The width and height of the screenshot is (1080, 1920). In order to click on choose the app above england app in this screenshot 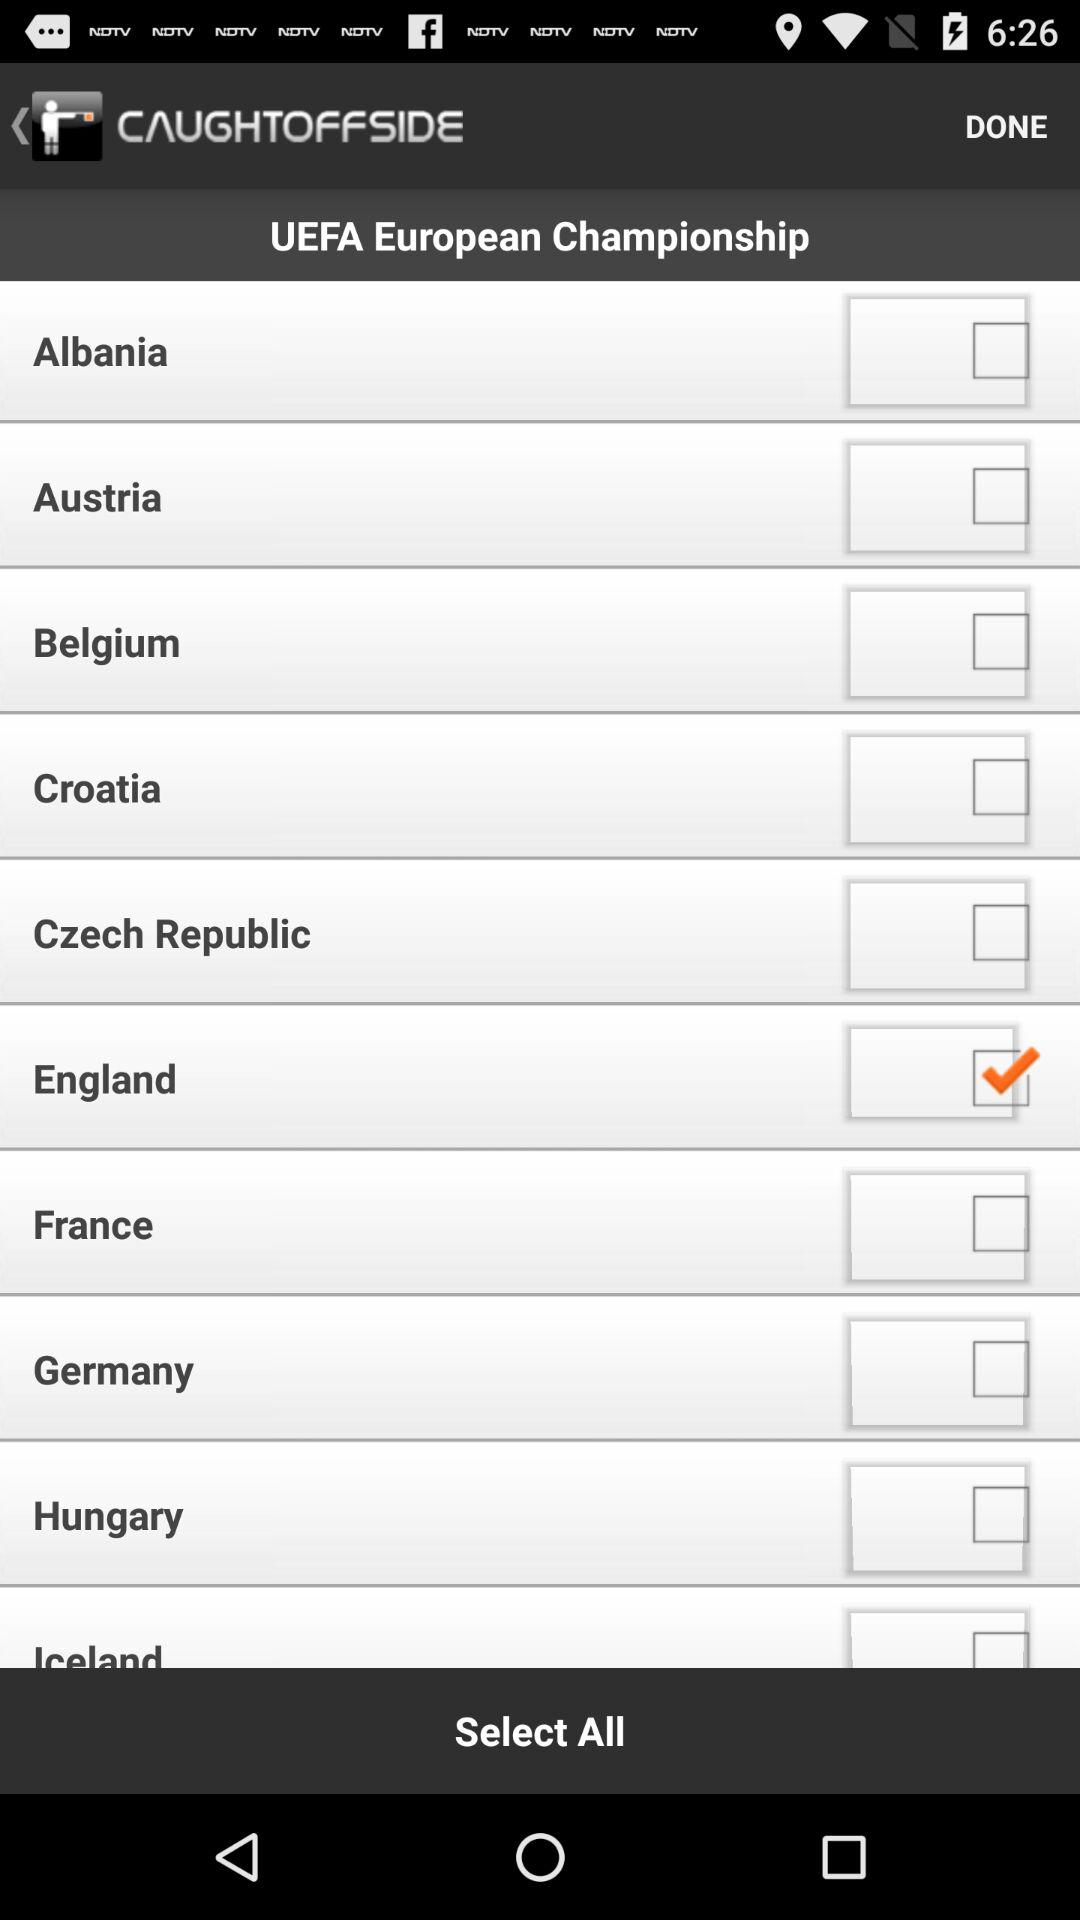, I will do `click(410, 932)`.